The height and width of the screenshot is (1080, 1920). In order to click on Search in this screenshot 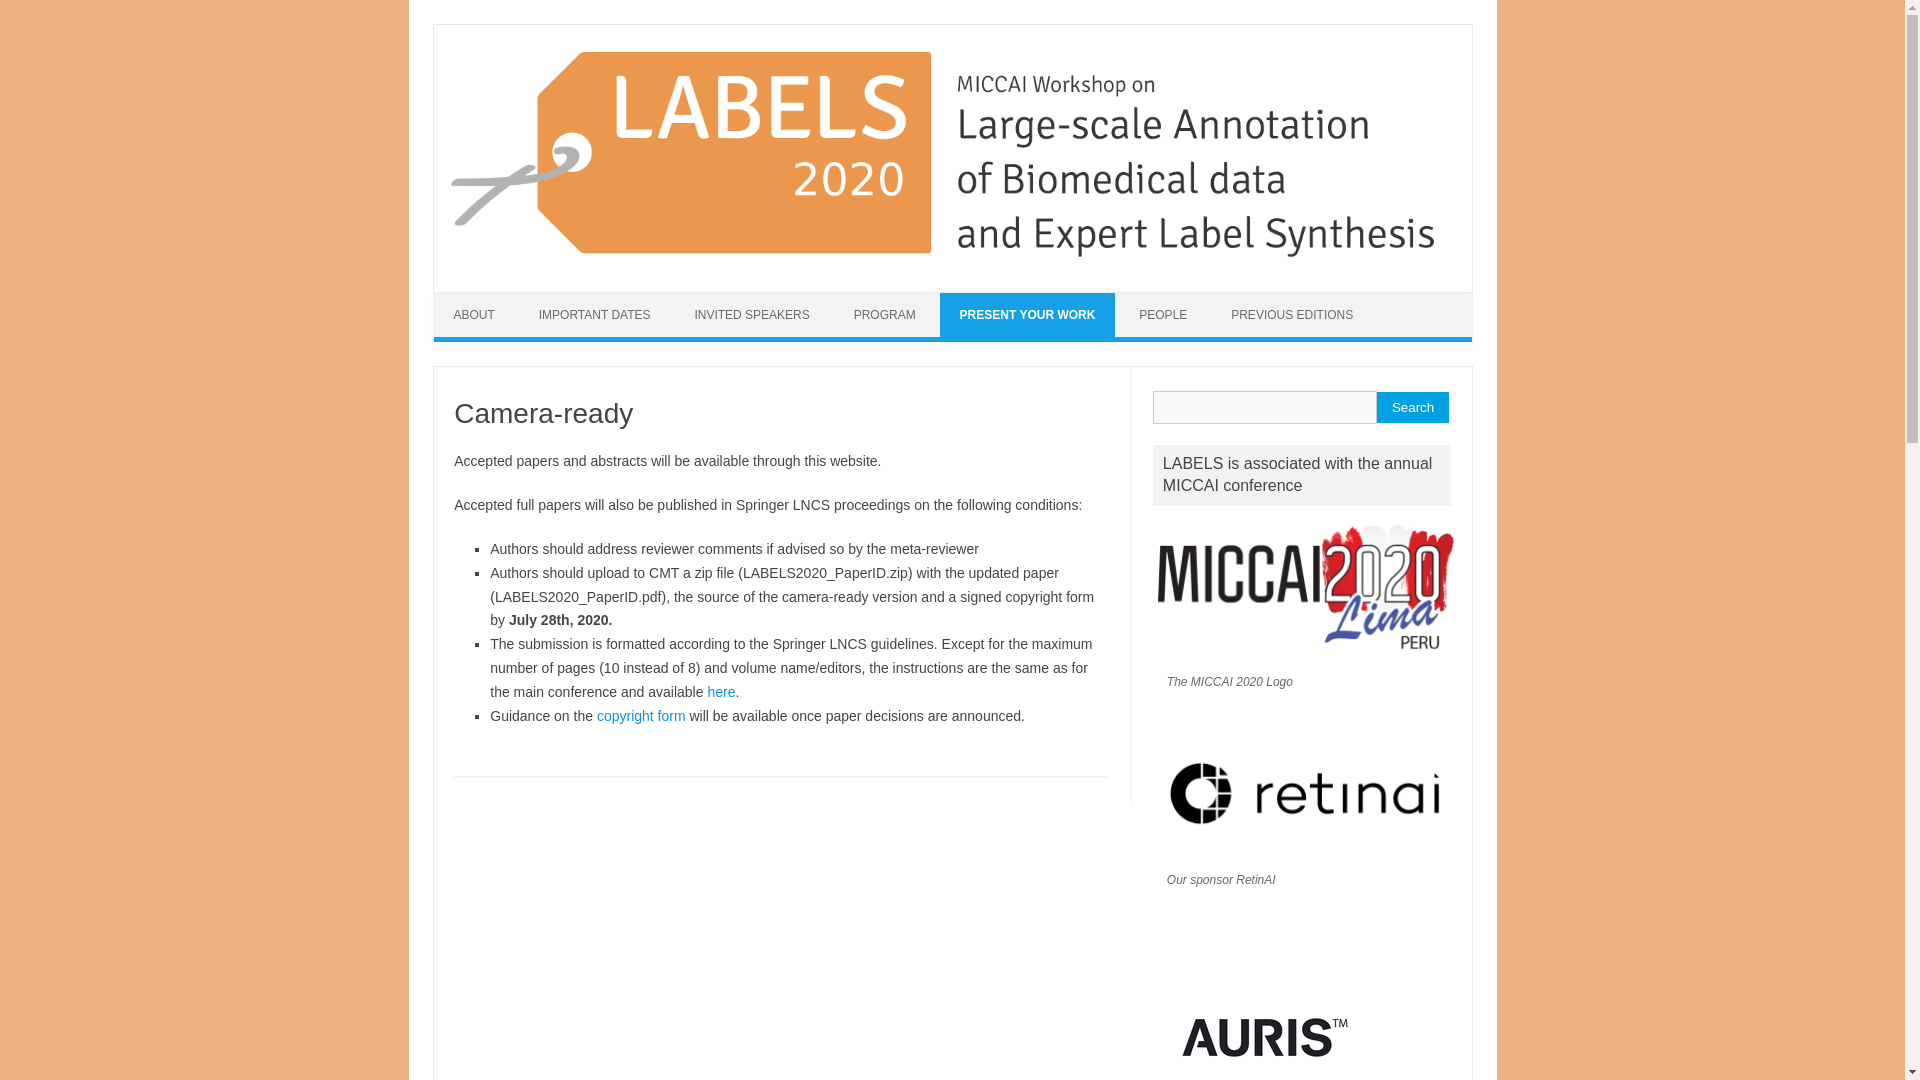, I will do `click(1412, 408)`.